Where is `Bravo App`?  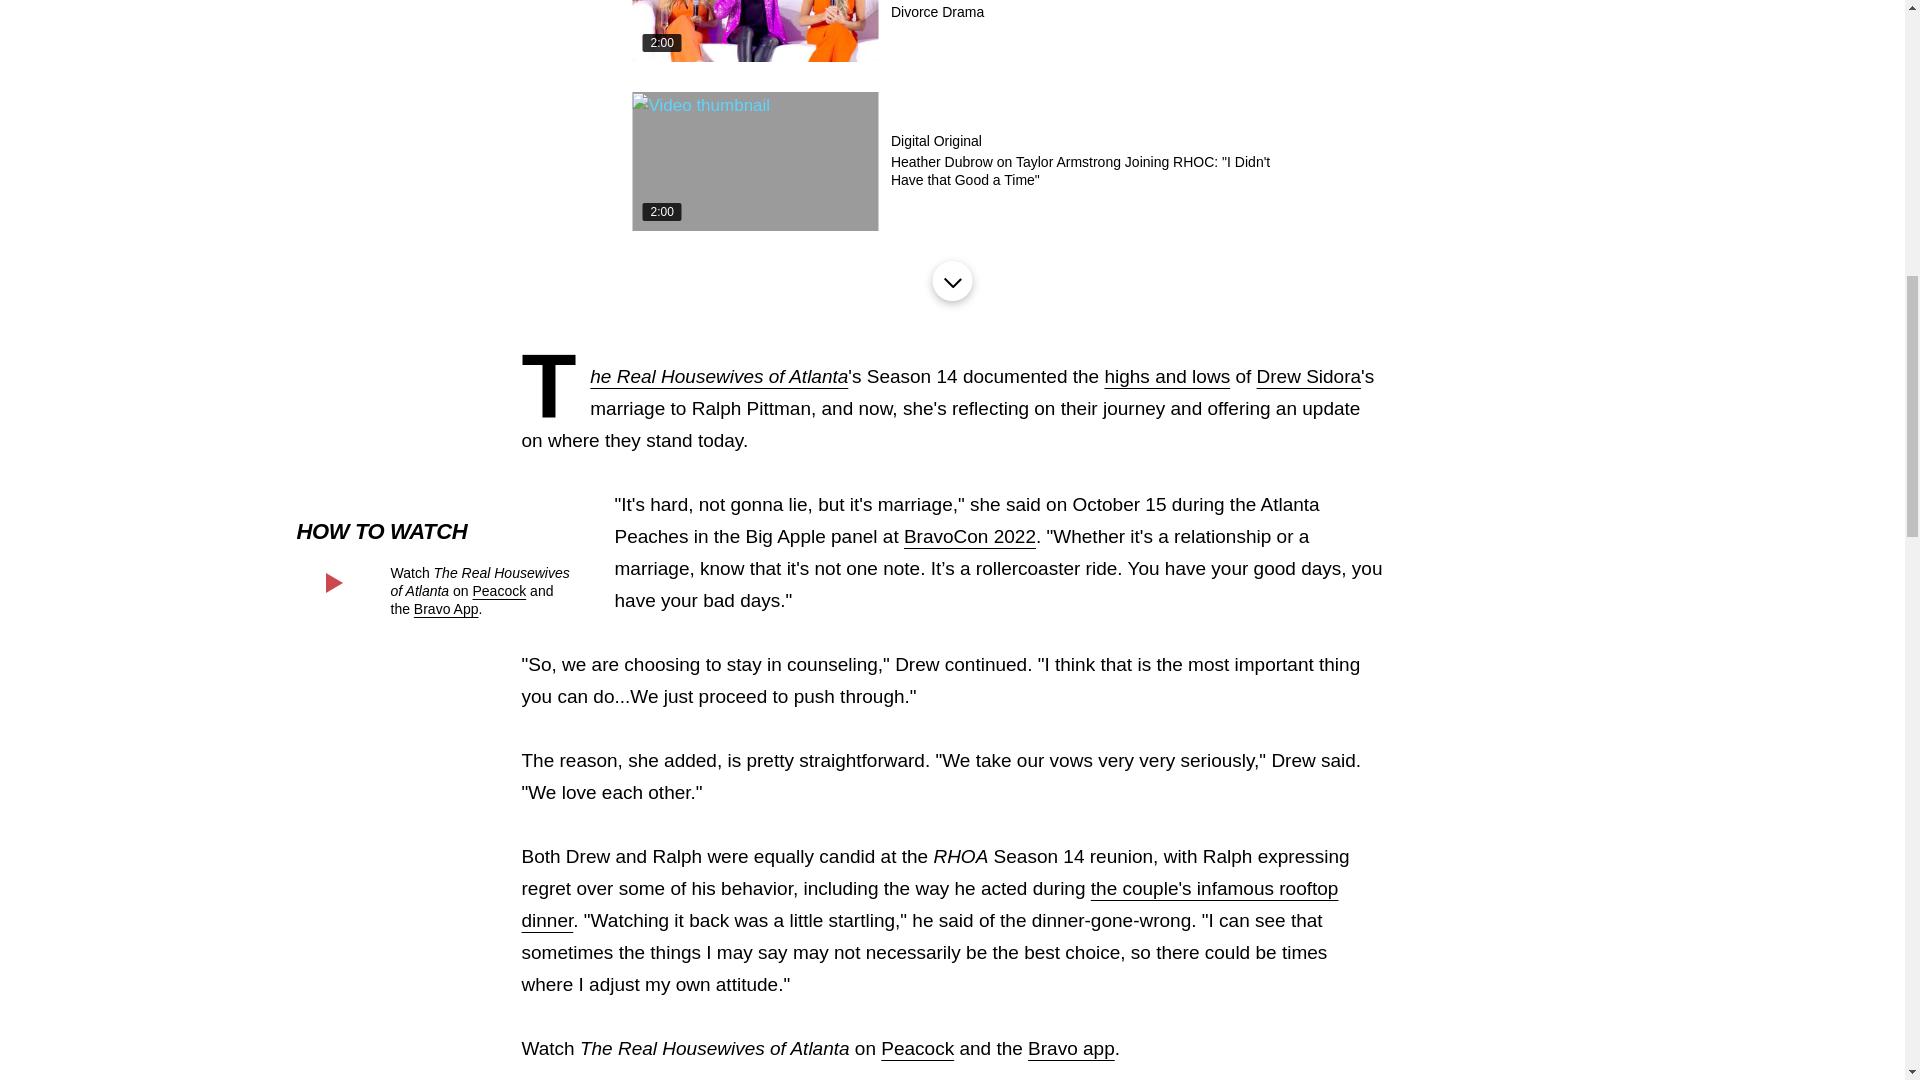
Bravo App is located at coordinates (446, 608).